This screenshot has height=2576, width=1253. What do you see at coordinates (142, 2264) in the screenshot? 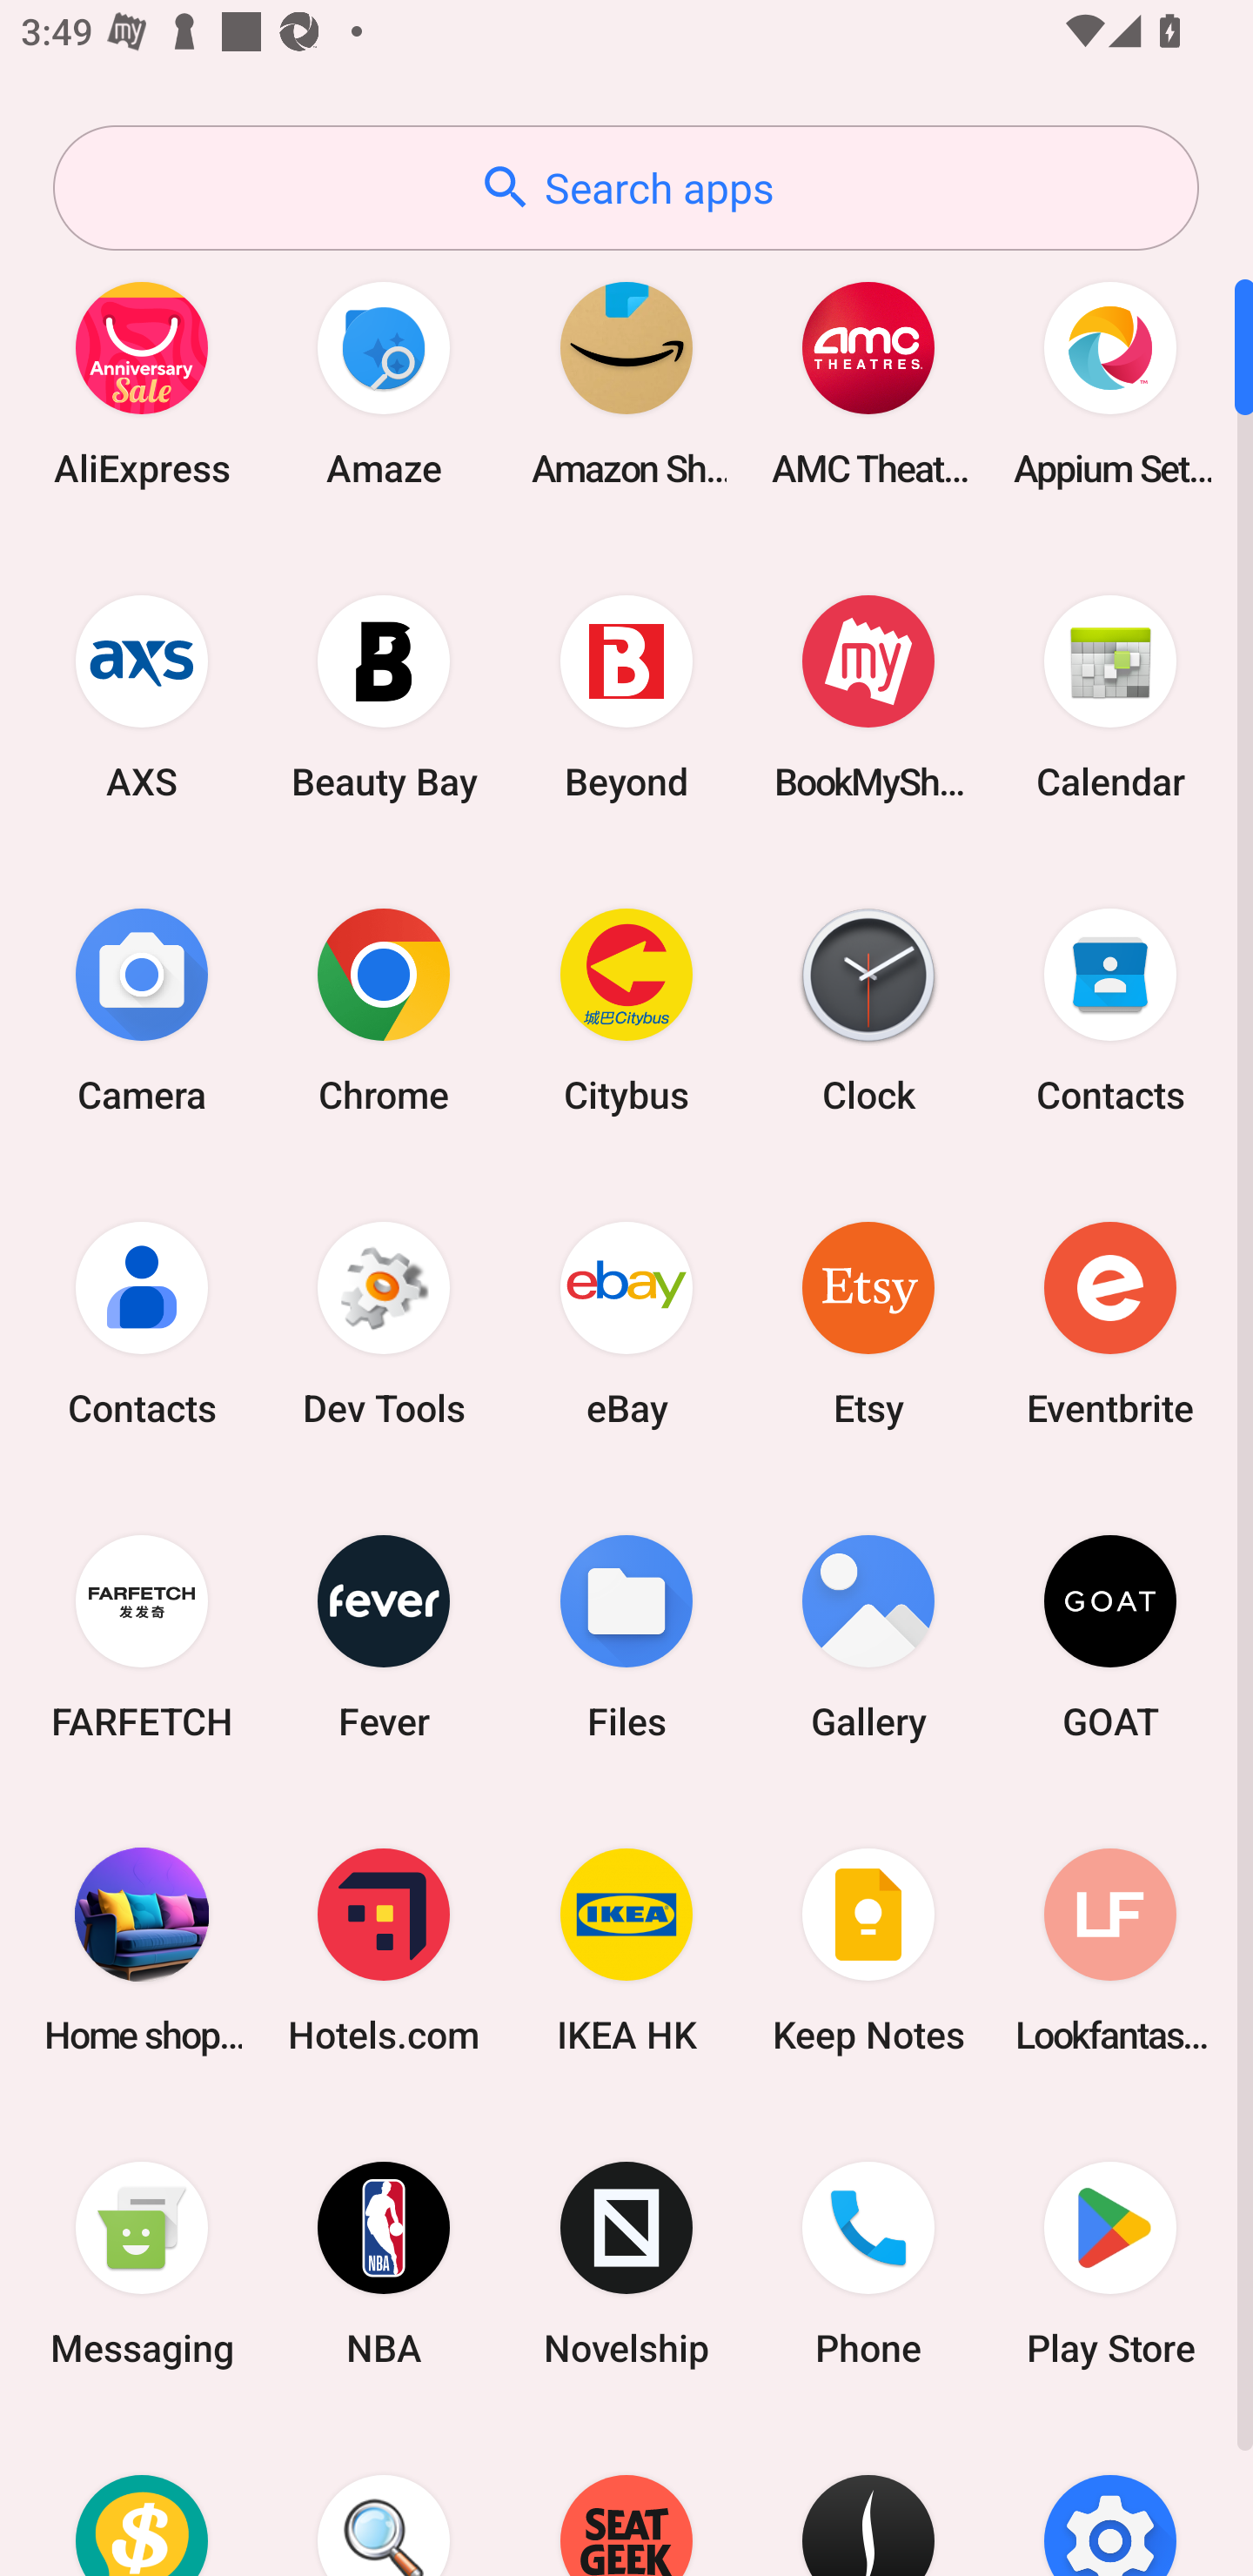
I see `Messaging` at bounding box center [142, 2264].